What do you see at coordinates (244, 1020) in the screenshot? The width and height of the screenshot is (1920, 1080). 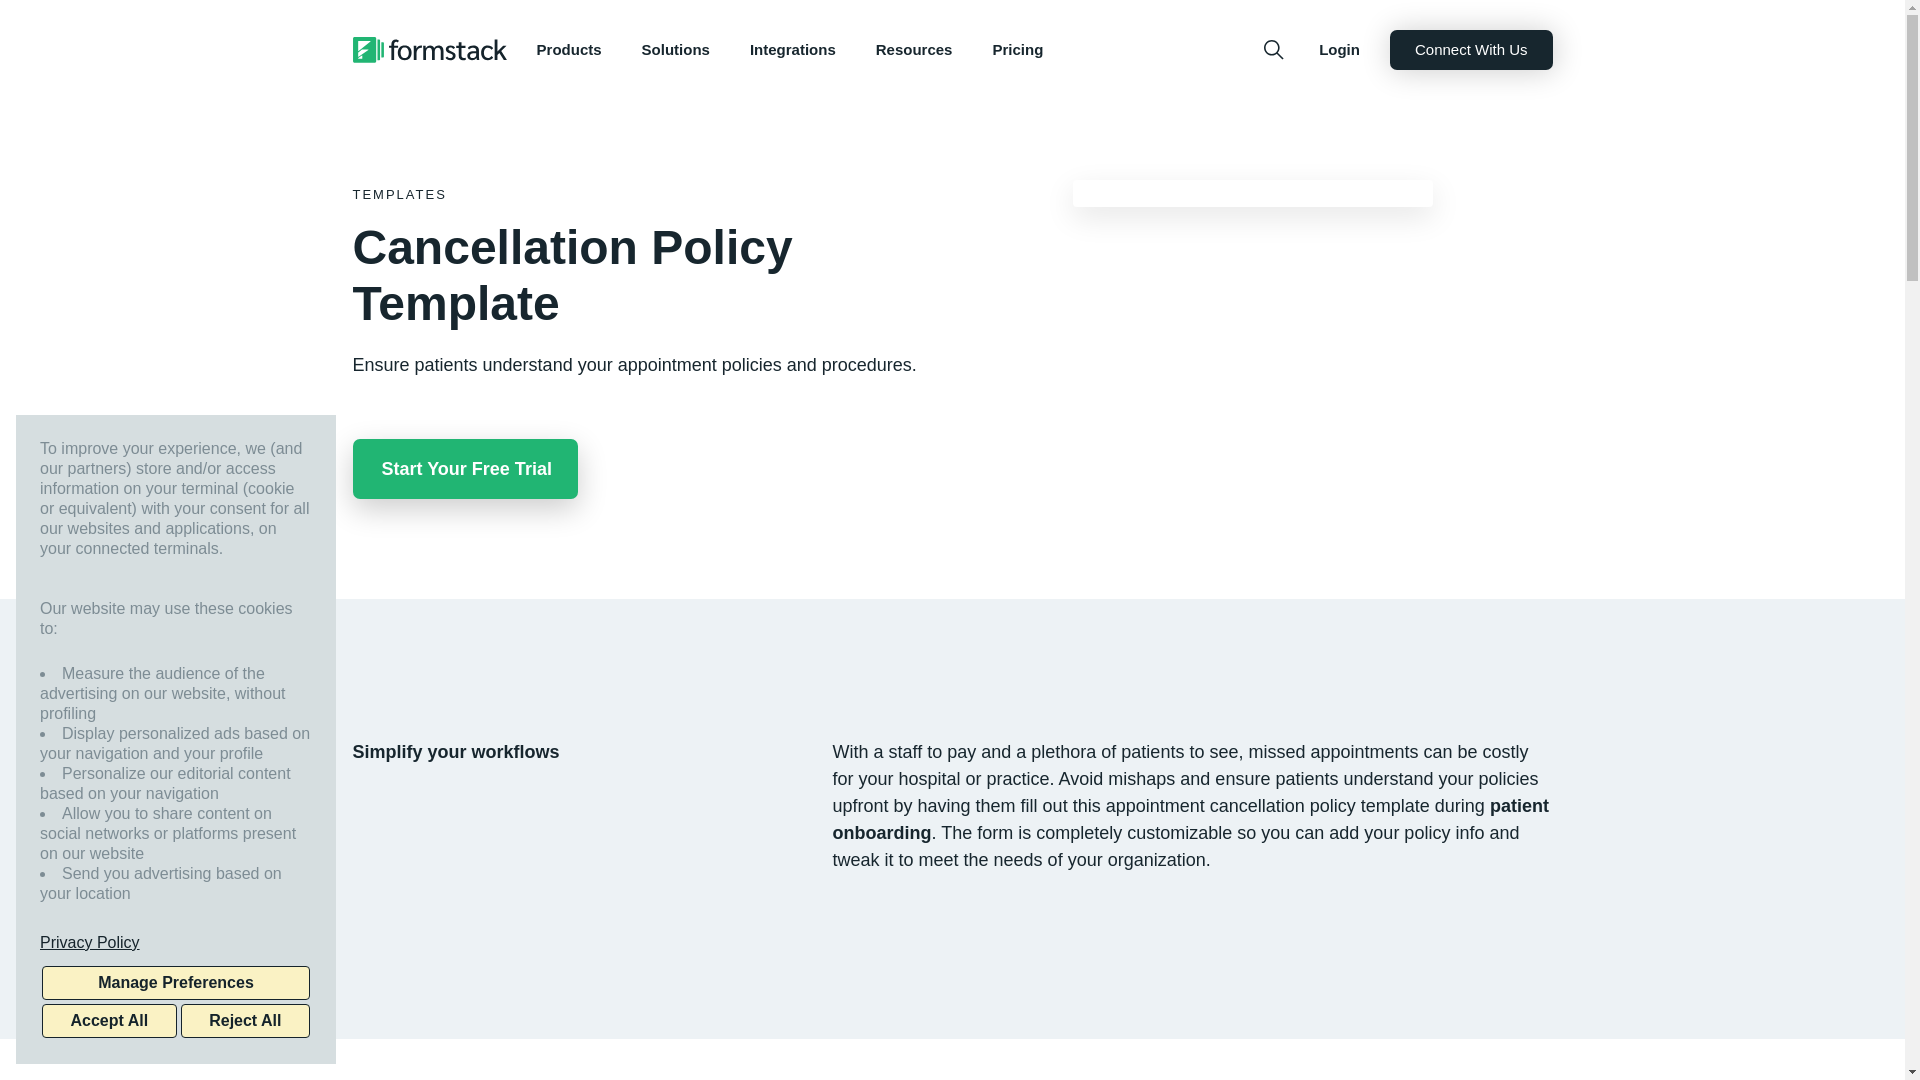 I see `Reject All` at bounding box center [244, 1020].